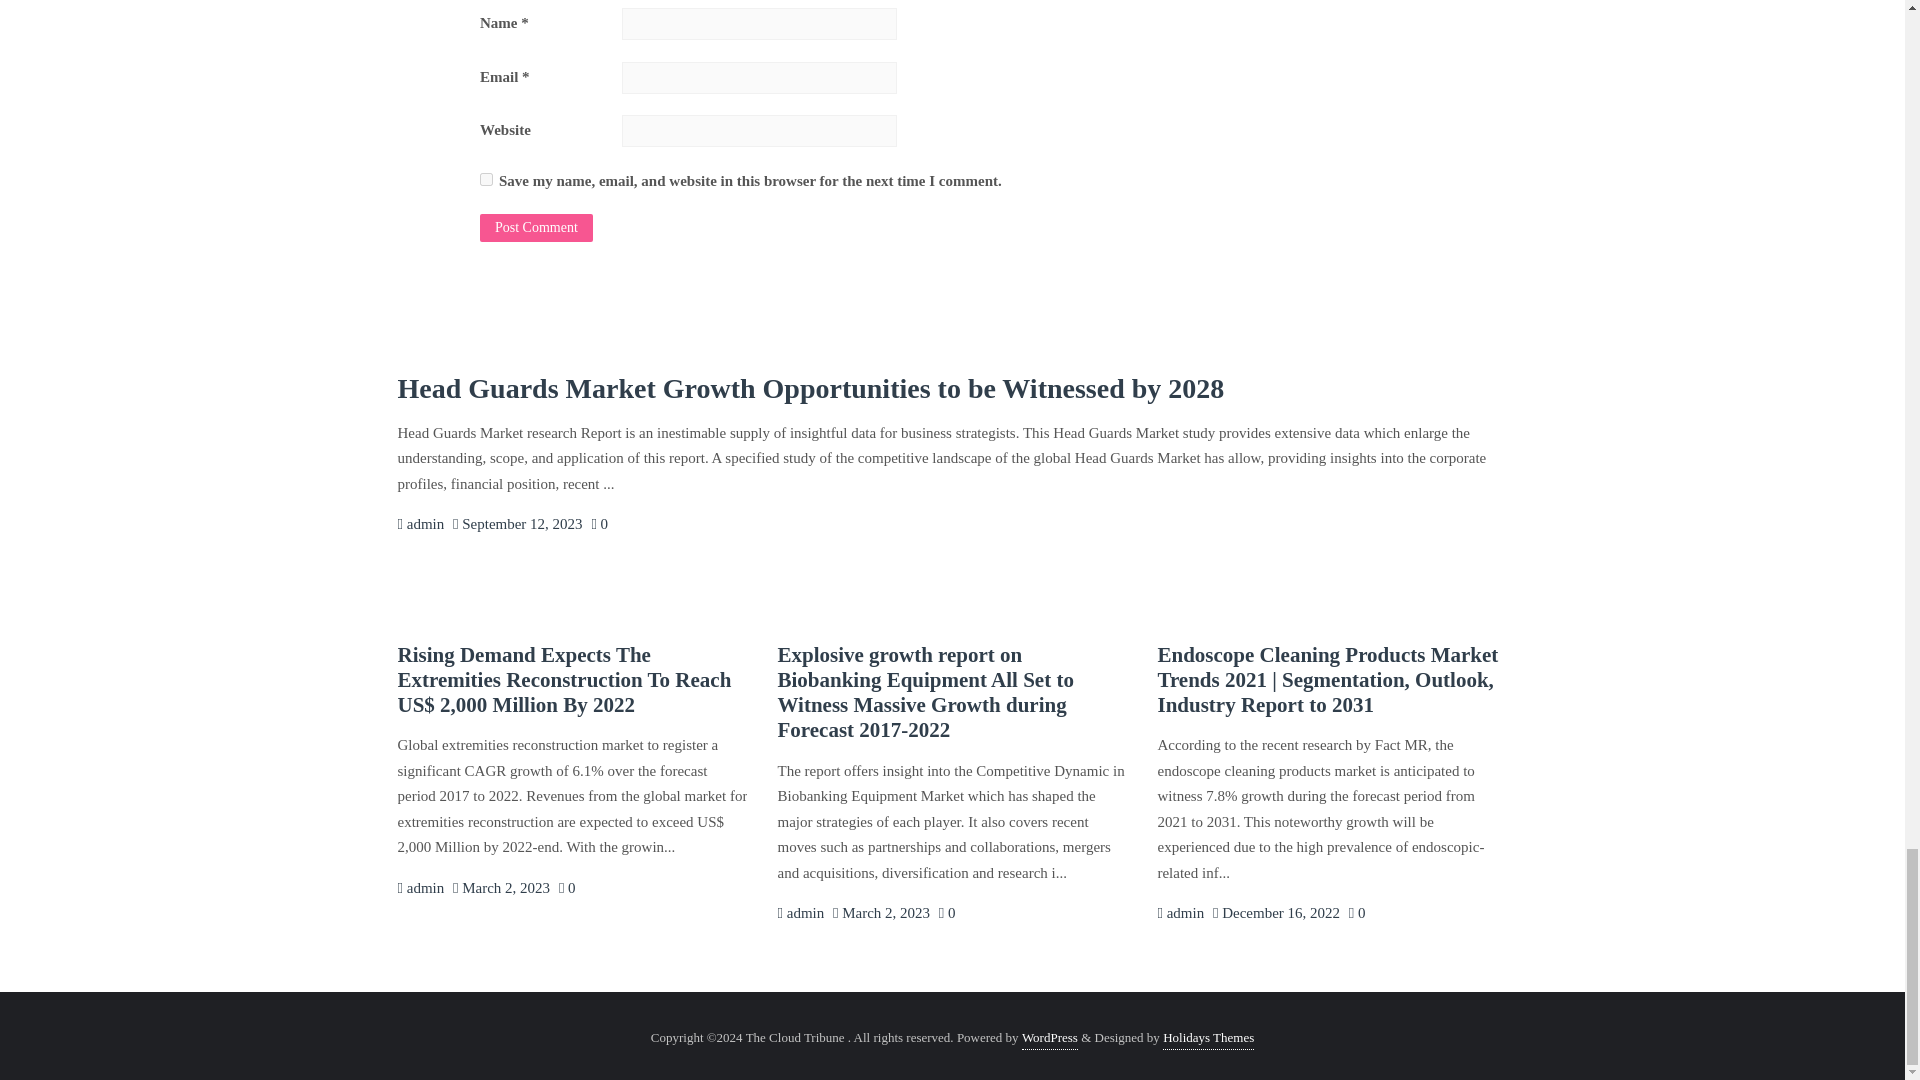 Image resolution: width=1920 pixels, height=1080 pixels. What do you see at coordinates (421, 888) in the screenshot?
I see `admin` at bounding box center [421, 888].